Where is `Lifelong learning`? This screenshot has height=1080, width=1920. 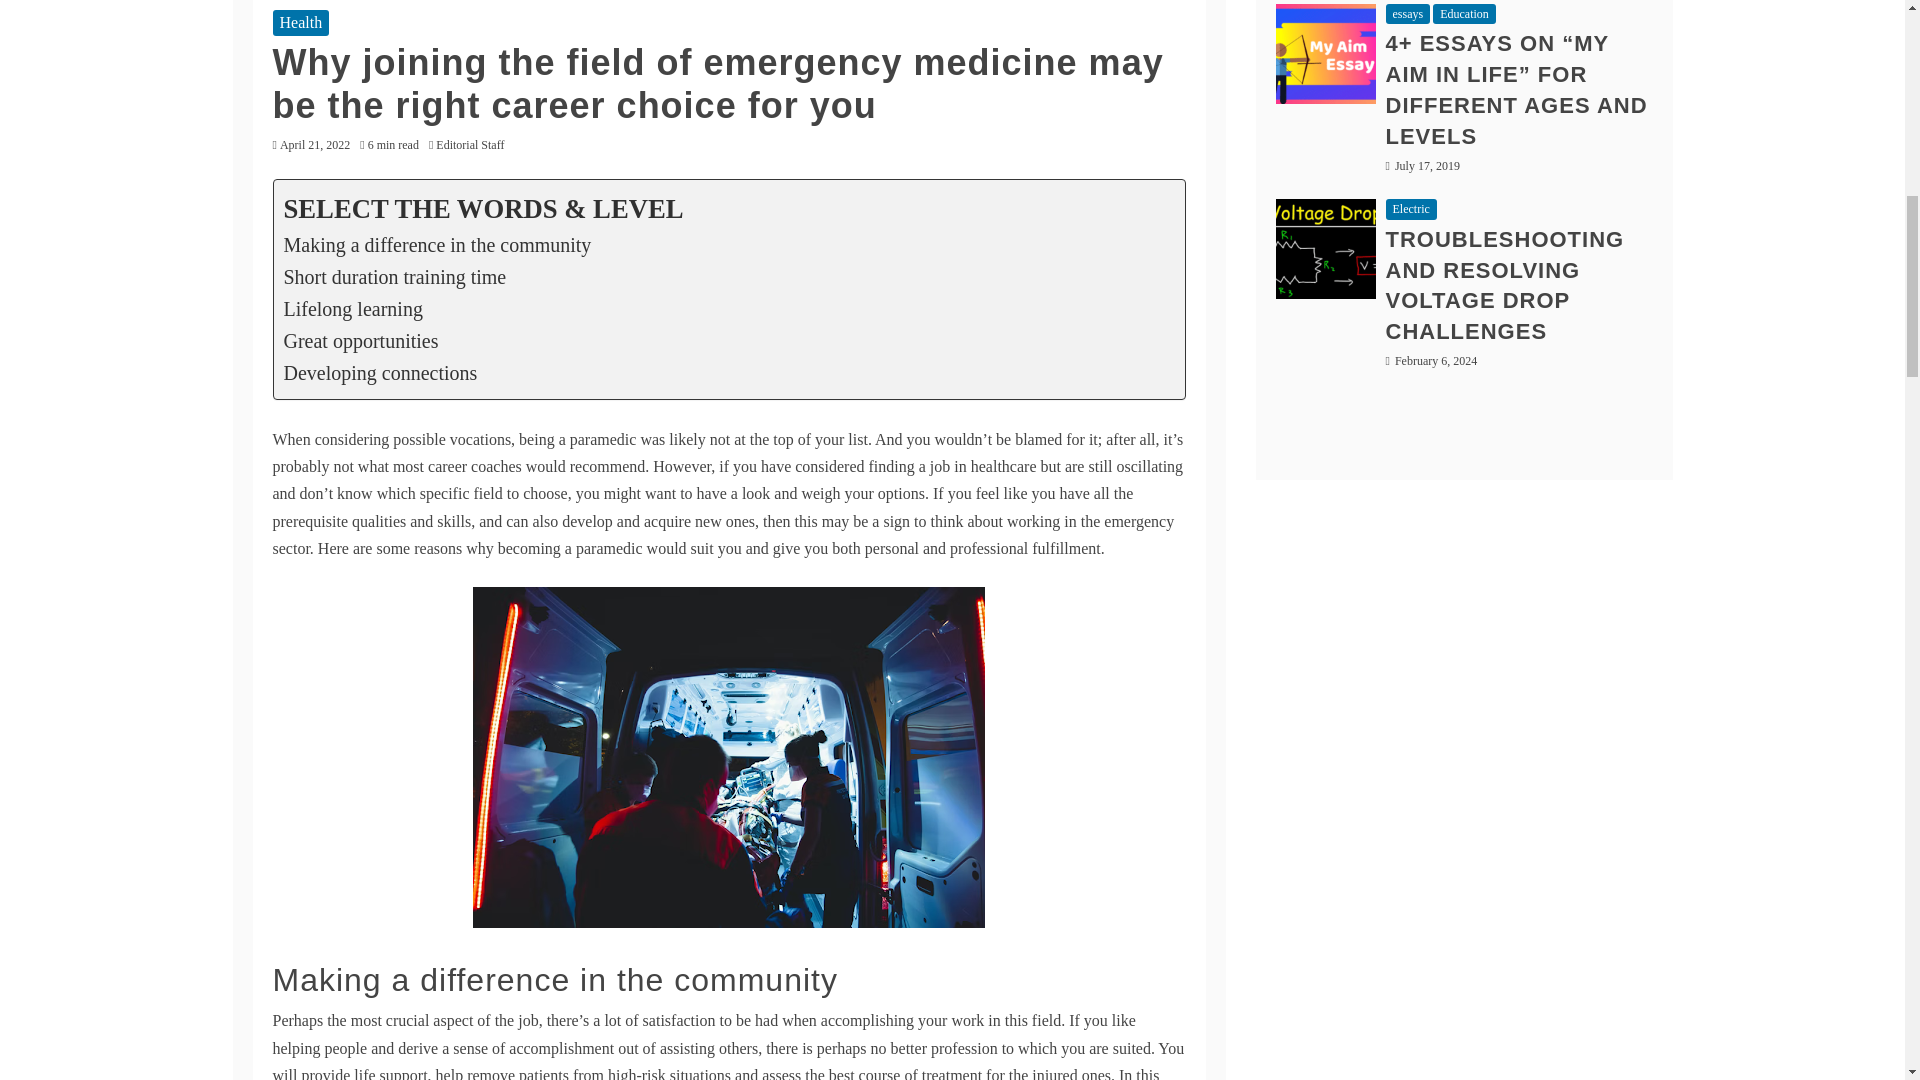
Lifelong learning is located at coordinates (353, 308).